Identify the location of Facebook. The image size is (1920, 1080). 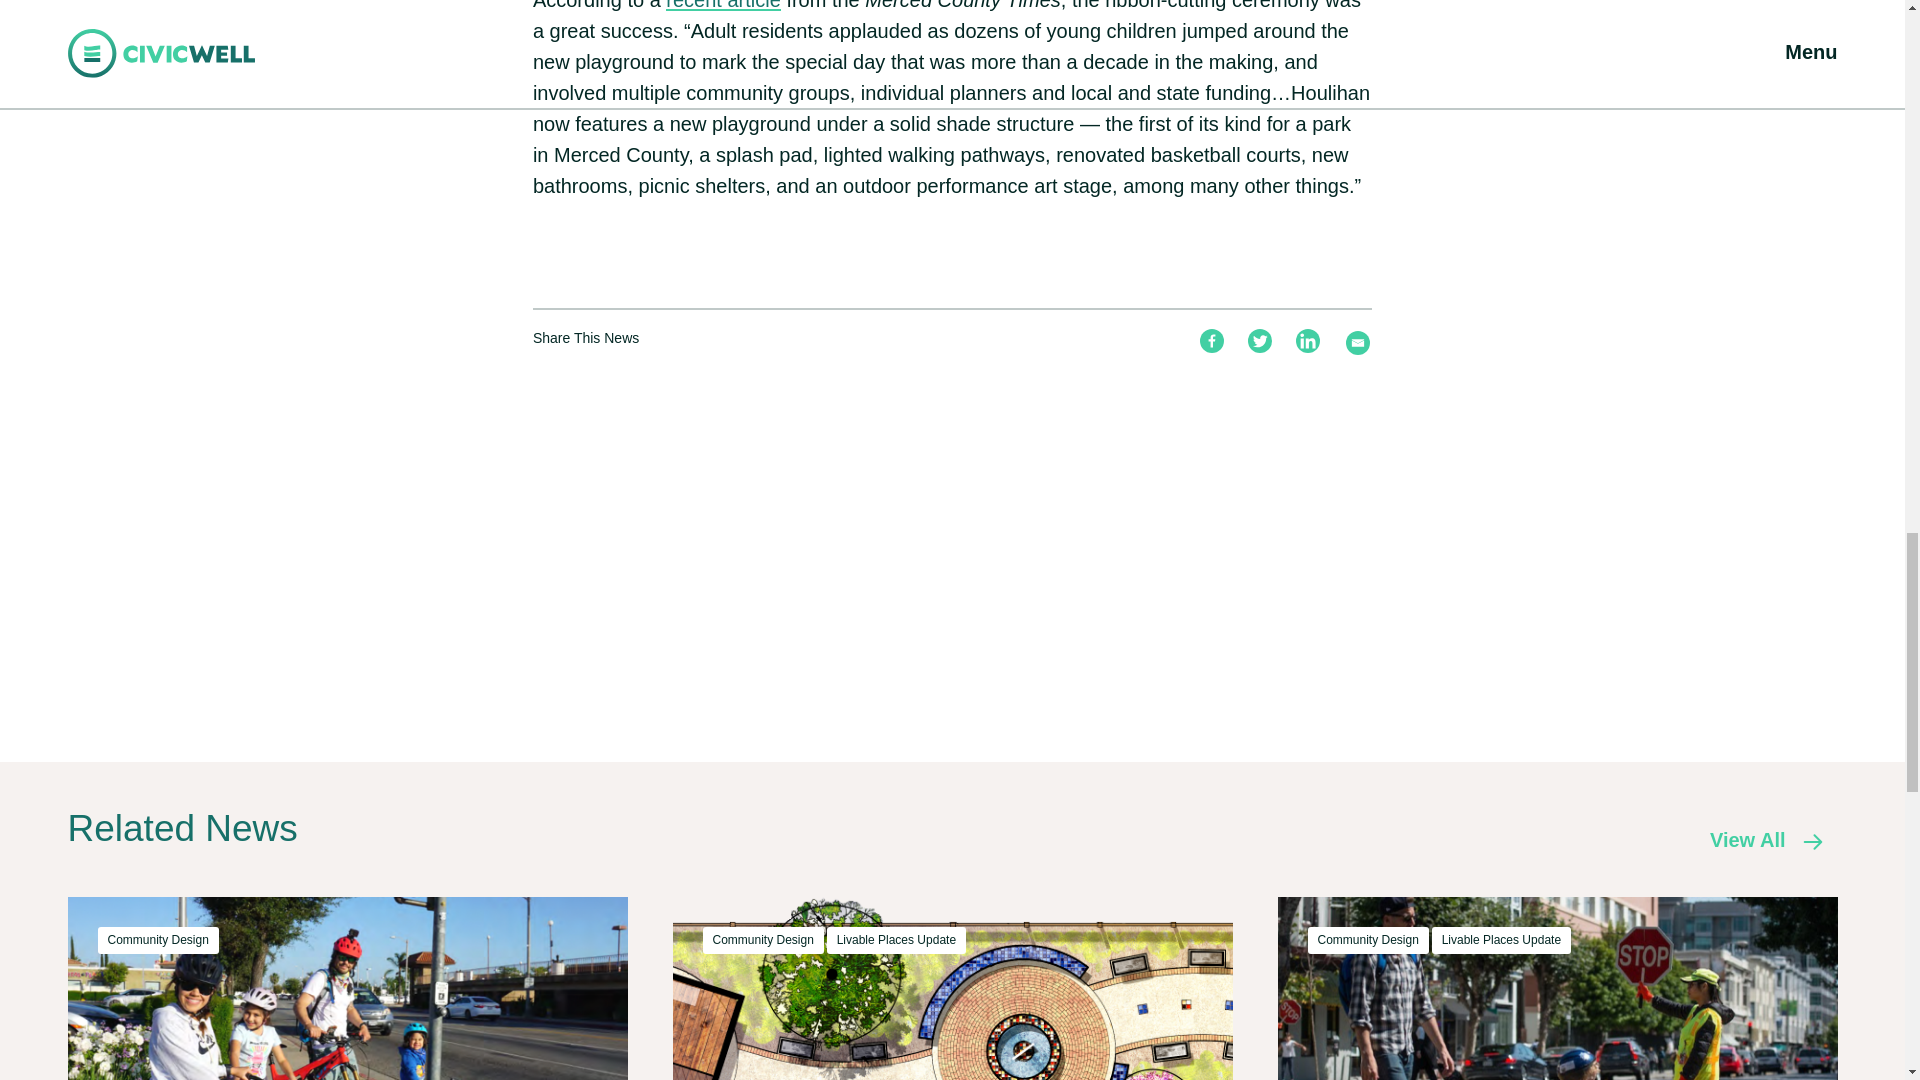
(1212, 341).